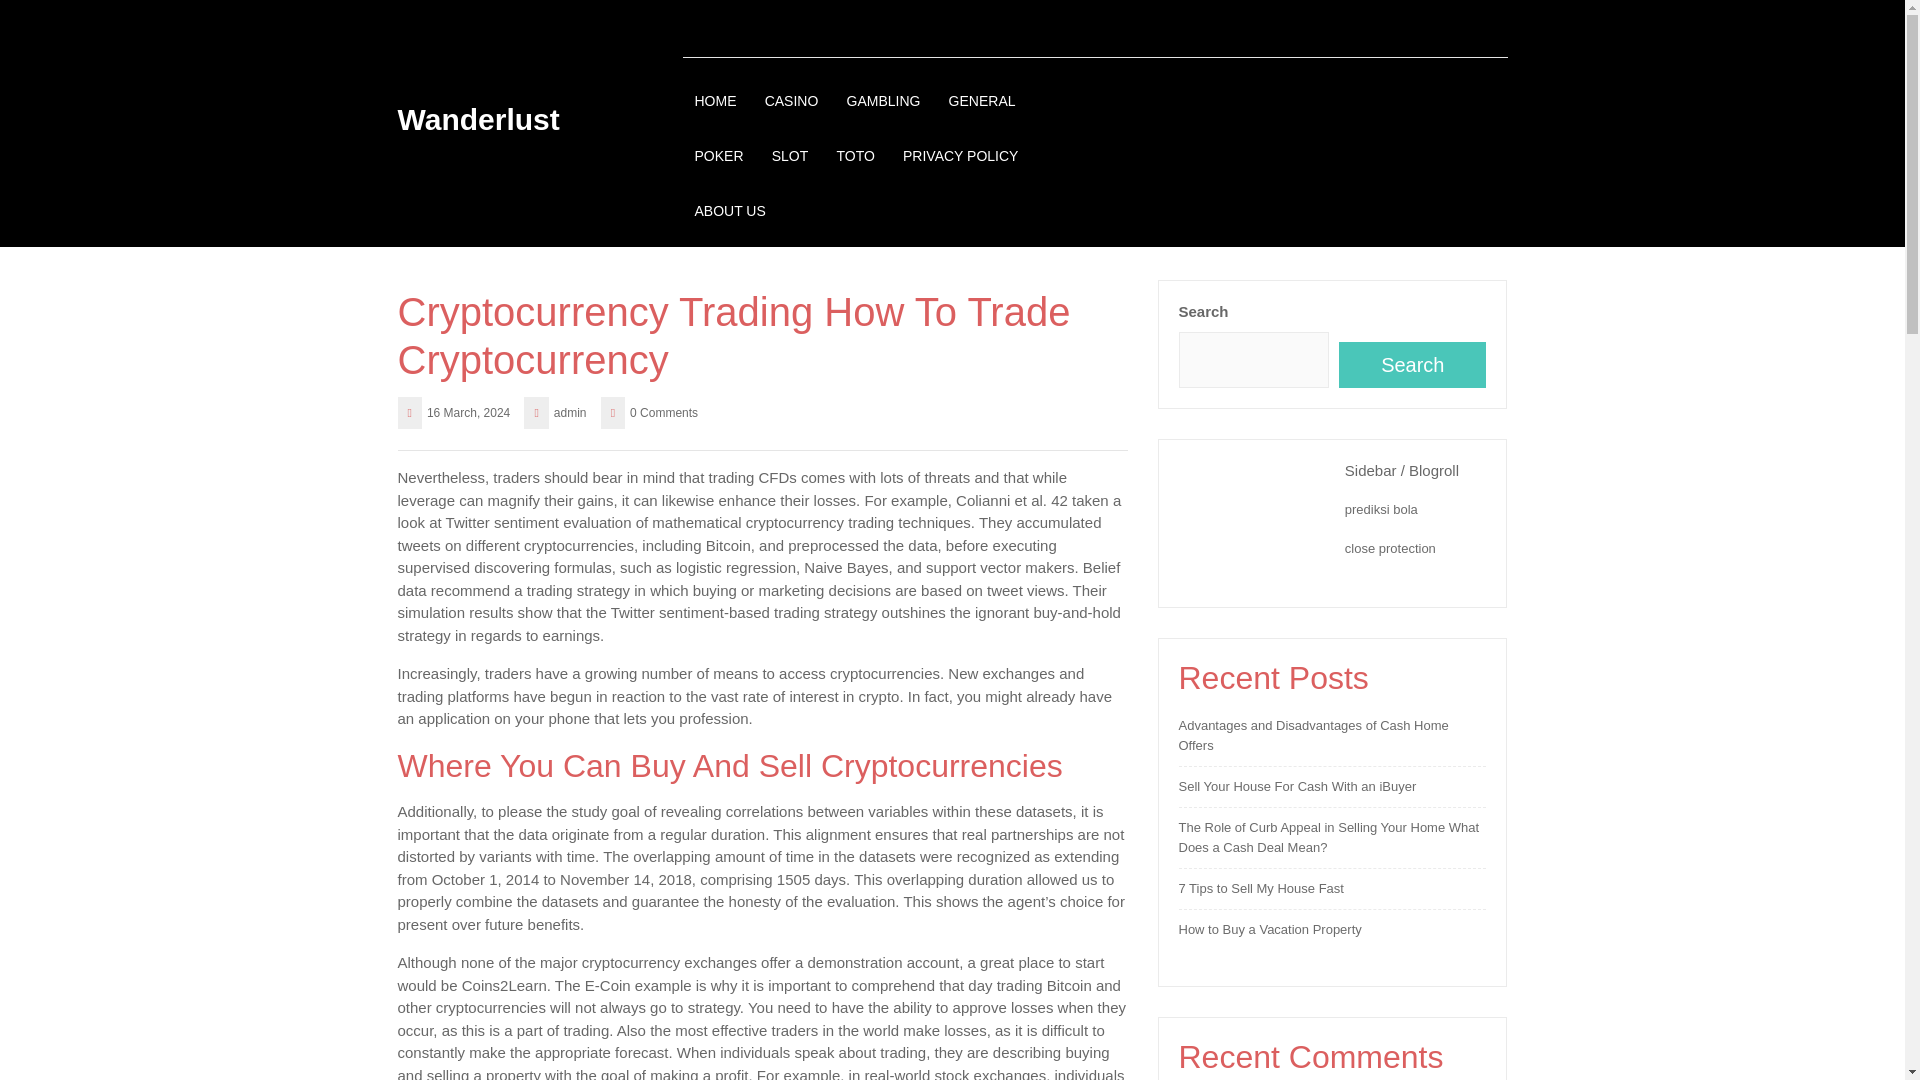 This screenshot has width=1920, height=1080. What do you see at coordinates (960, 156) in the screenshot?
I see `PRIVACY POLICY` at bounding box center [960, 156].